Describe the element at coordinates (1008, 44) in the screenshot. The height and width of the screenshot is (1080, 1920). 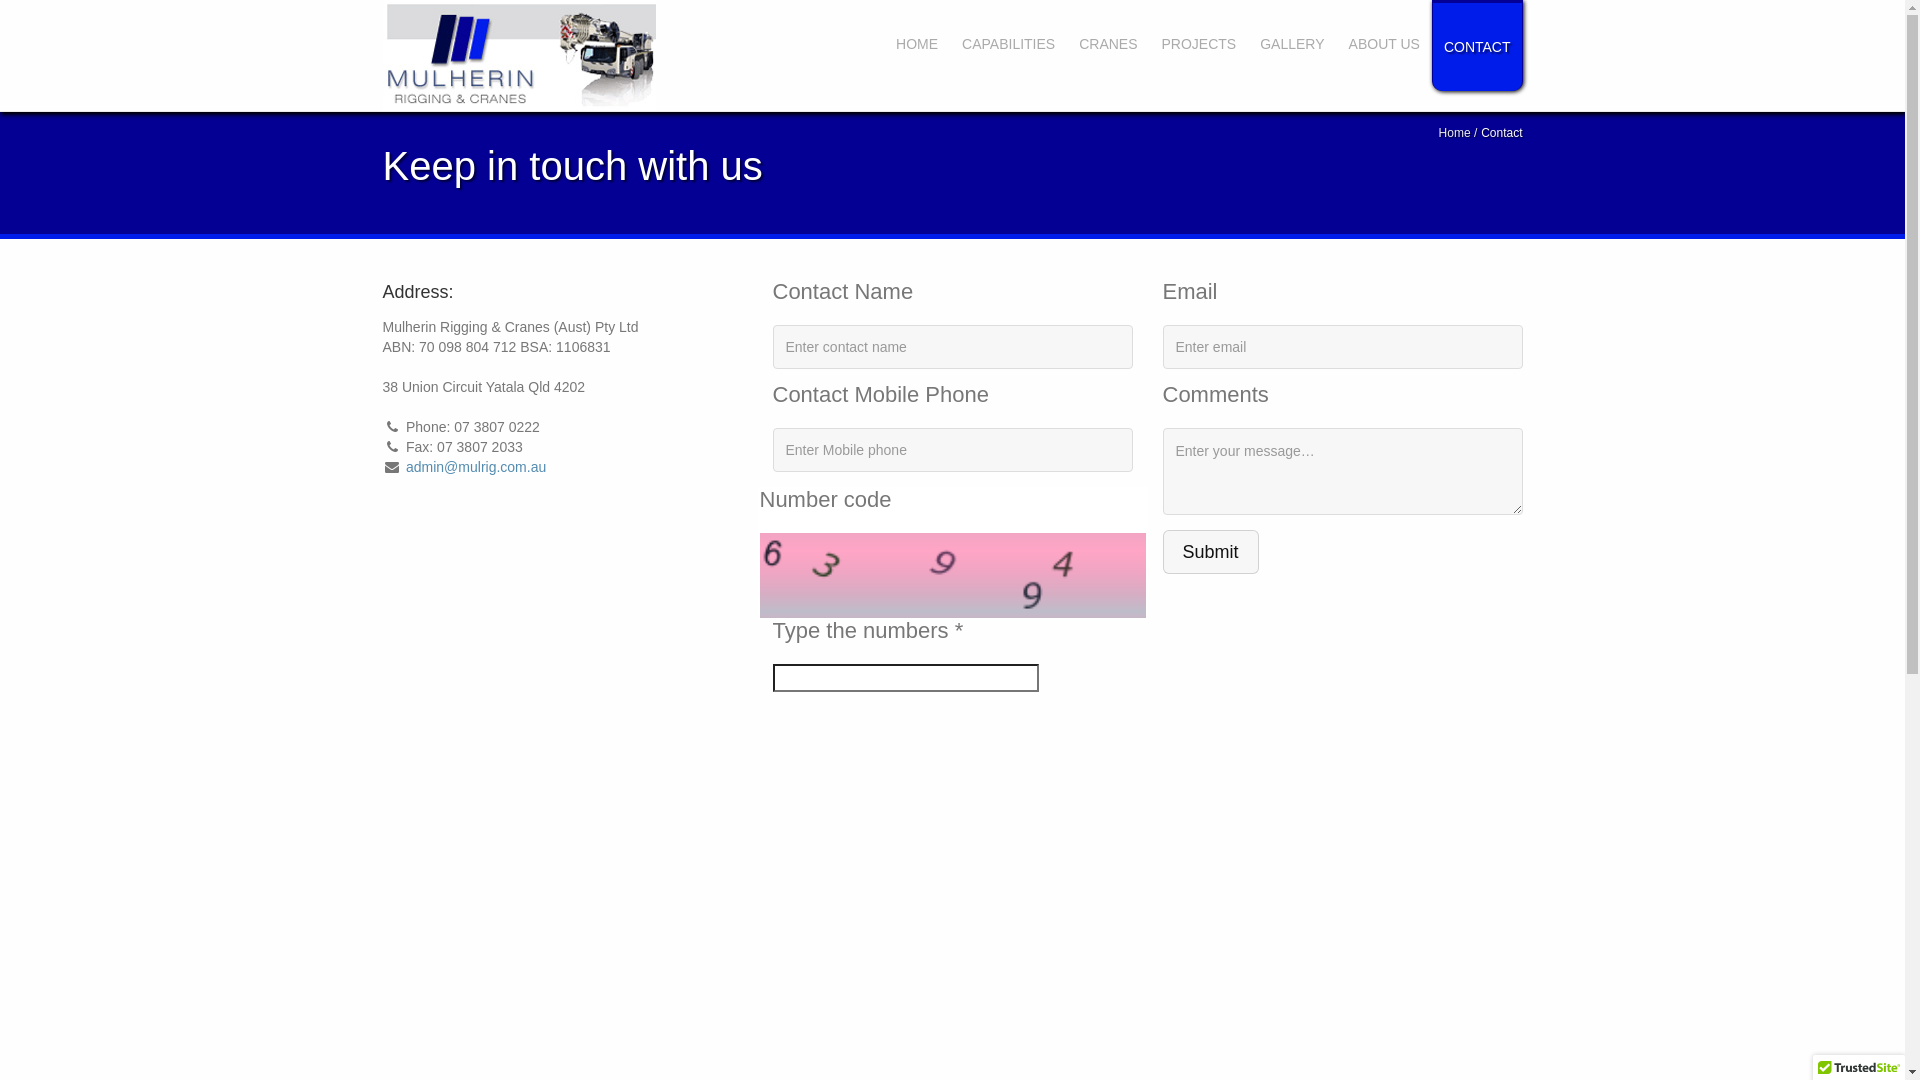
I see `CAPABILITIES` at that location.